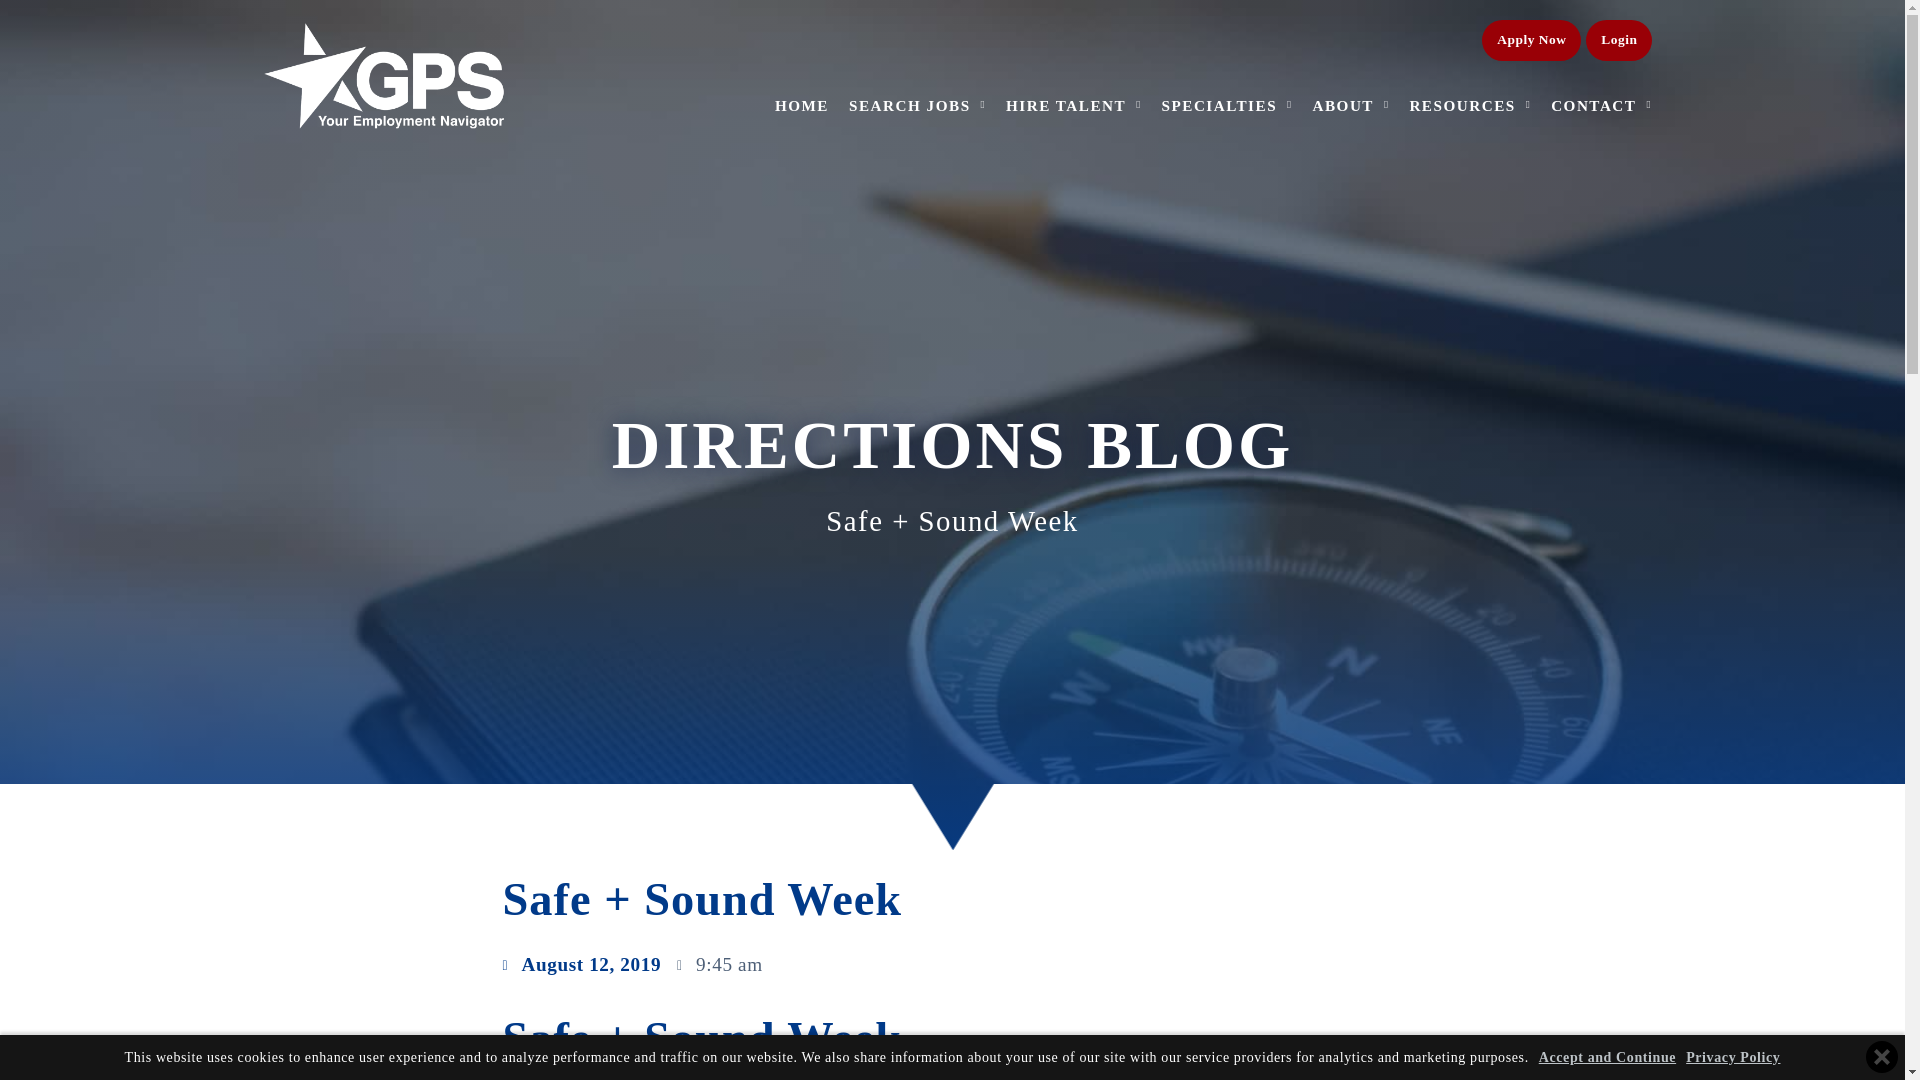 The height and width of the screenshot is (1080, 1920). I want to click on Privacy Policy, so click(1732, 1056).